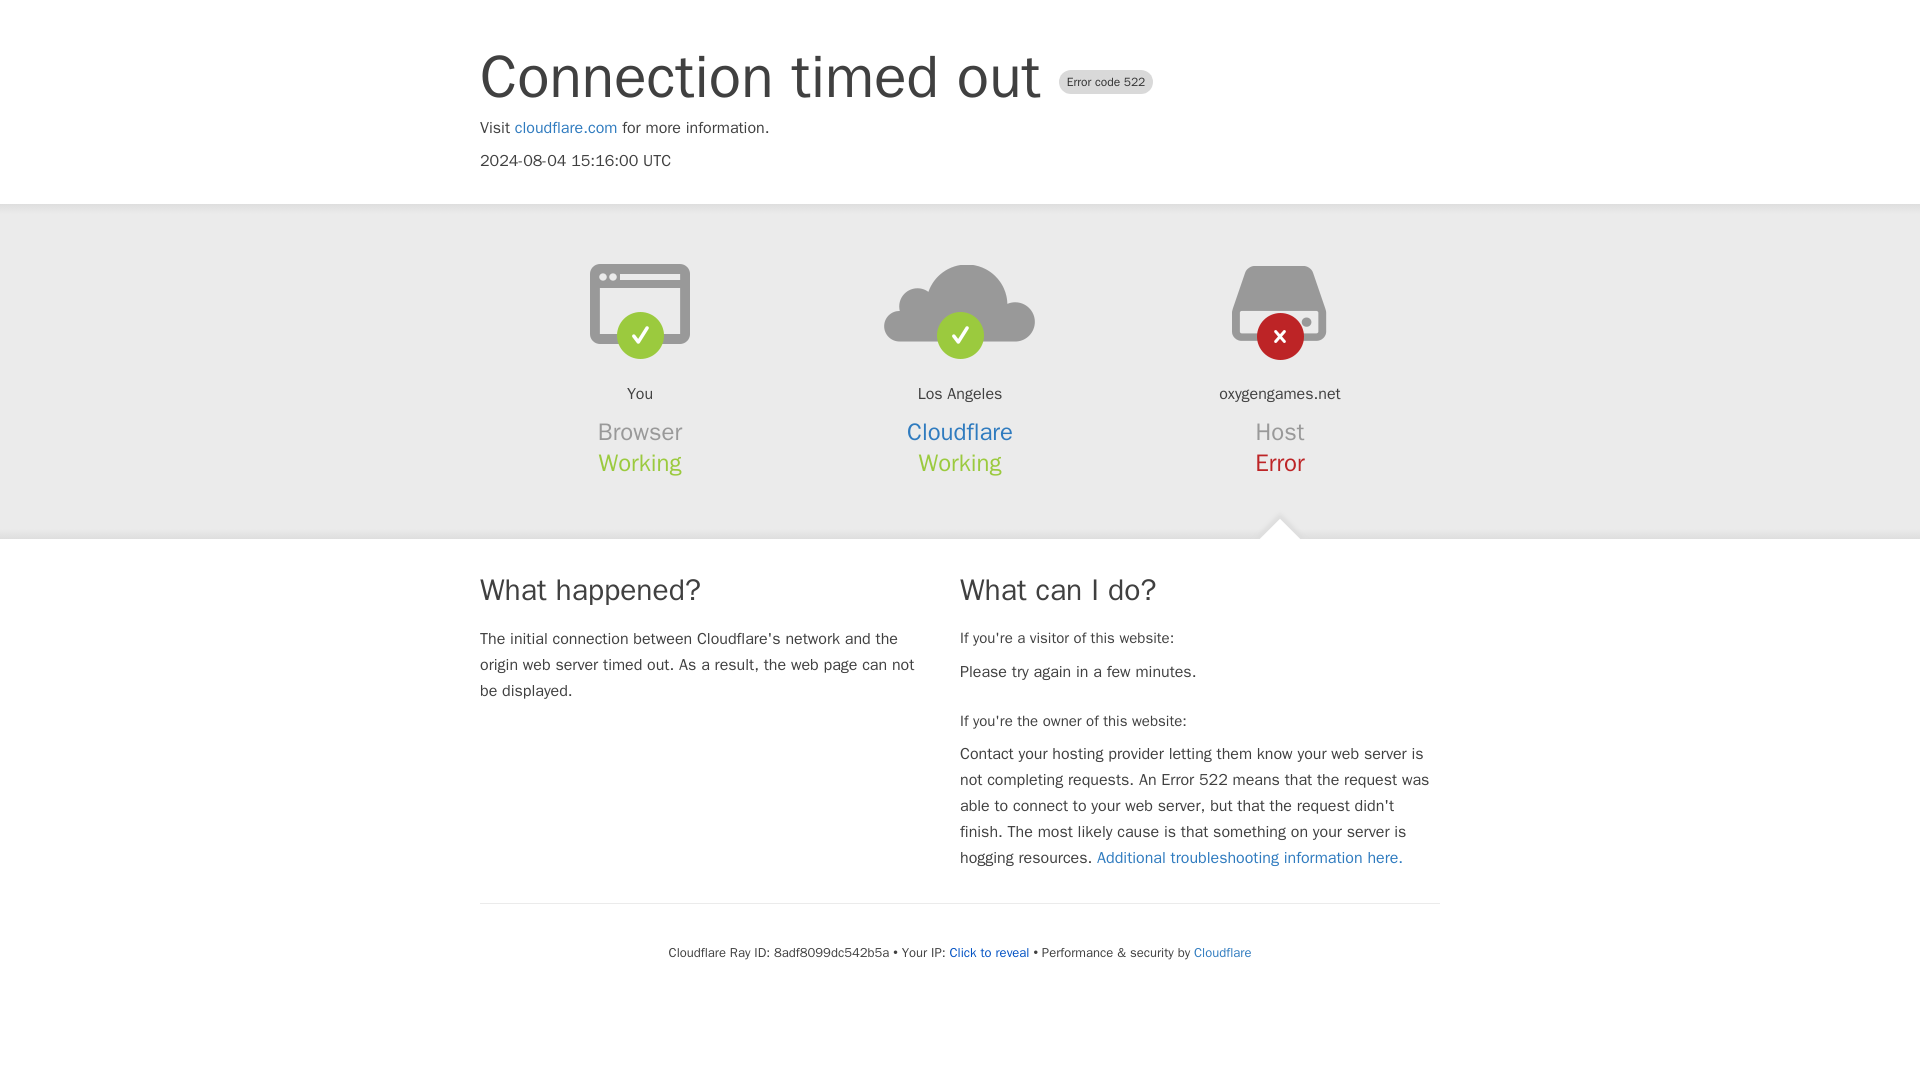 The width and height of the screenshot is (1920, 1080). What do you see at coordinates (1222, 952) in the screenshot?
I see `Cloudflare` at bounding box center [1222, 952].